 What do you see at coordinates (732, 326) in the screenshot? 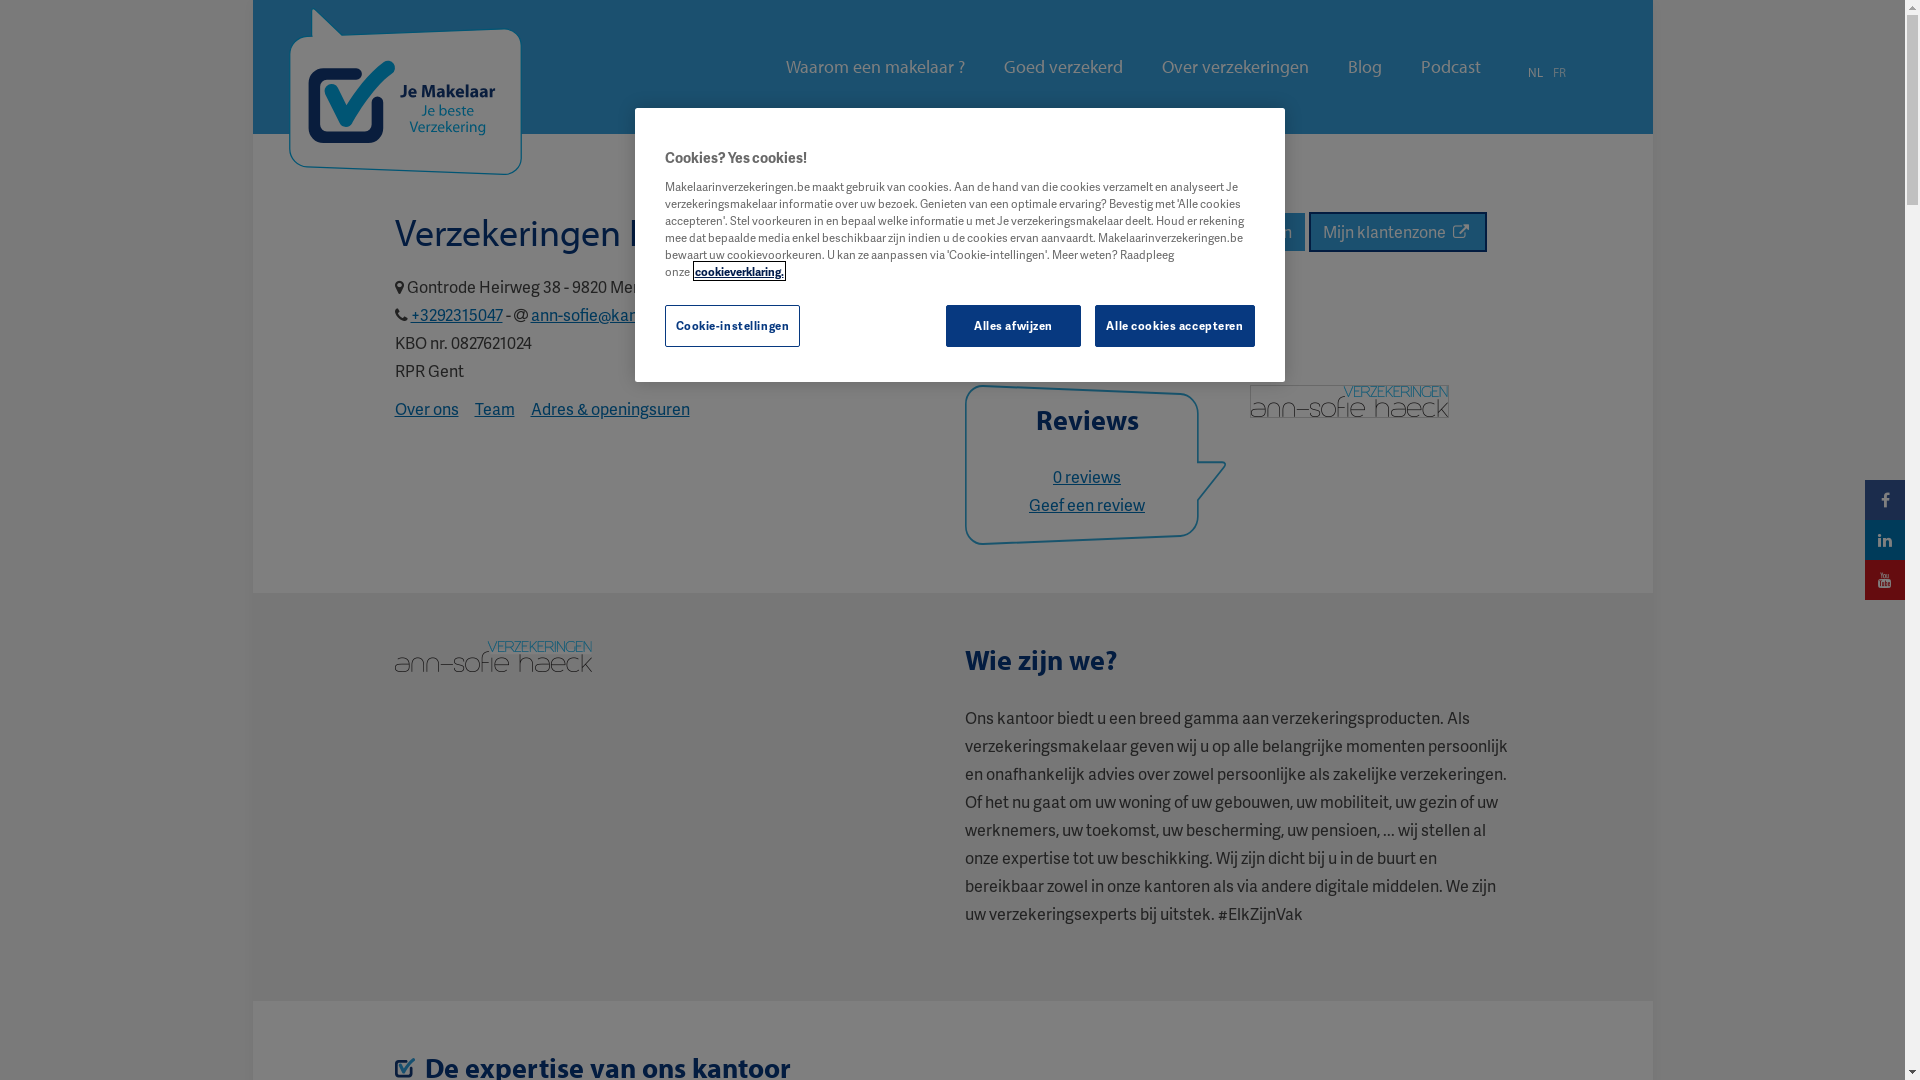
I see `Cookie-instellingen` at bounding box center [732, 326].